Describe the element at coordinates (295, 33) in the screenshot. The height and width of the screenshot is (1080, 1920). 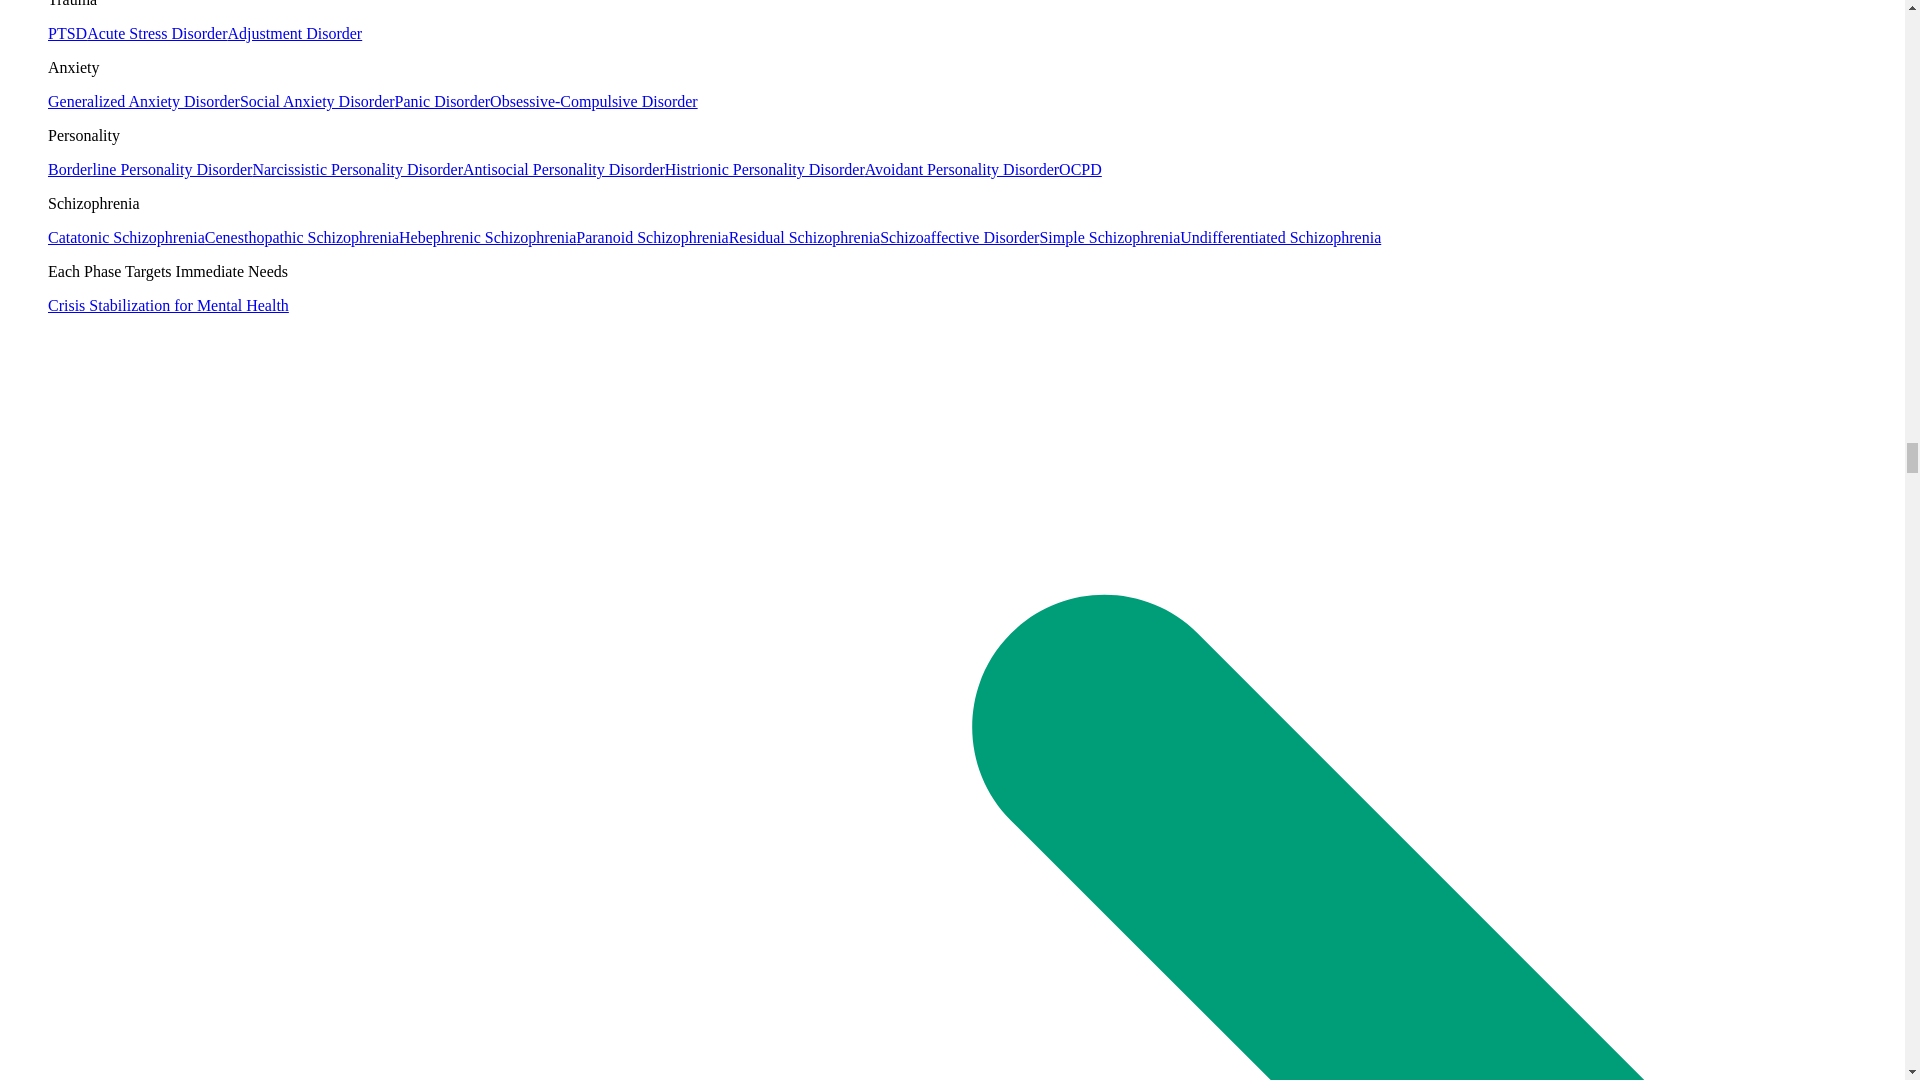
I see `Adjustment Disorder` at that location.